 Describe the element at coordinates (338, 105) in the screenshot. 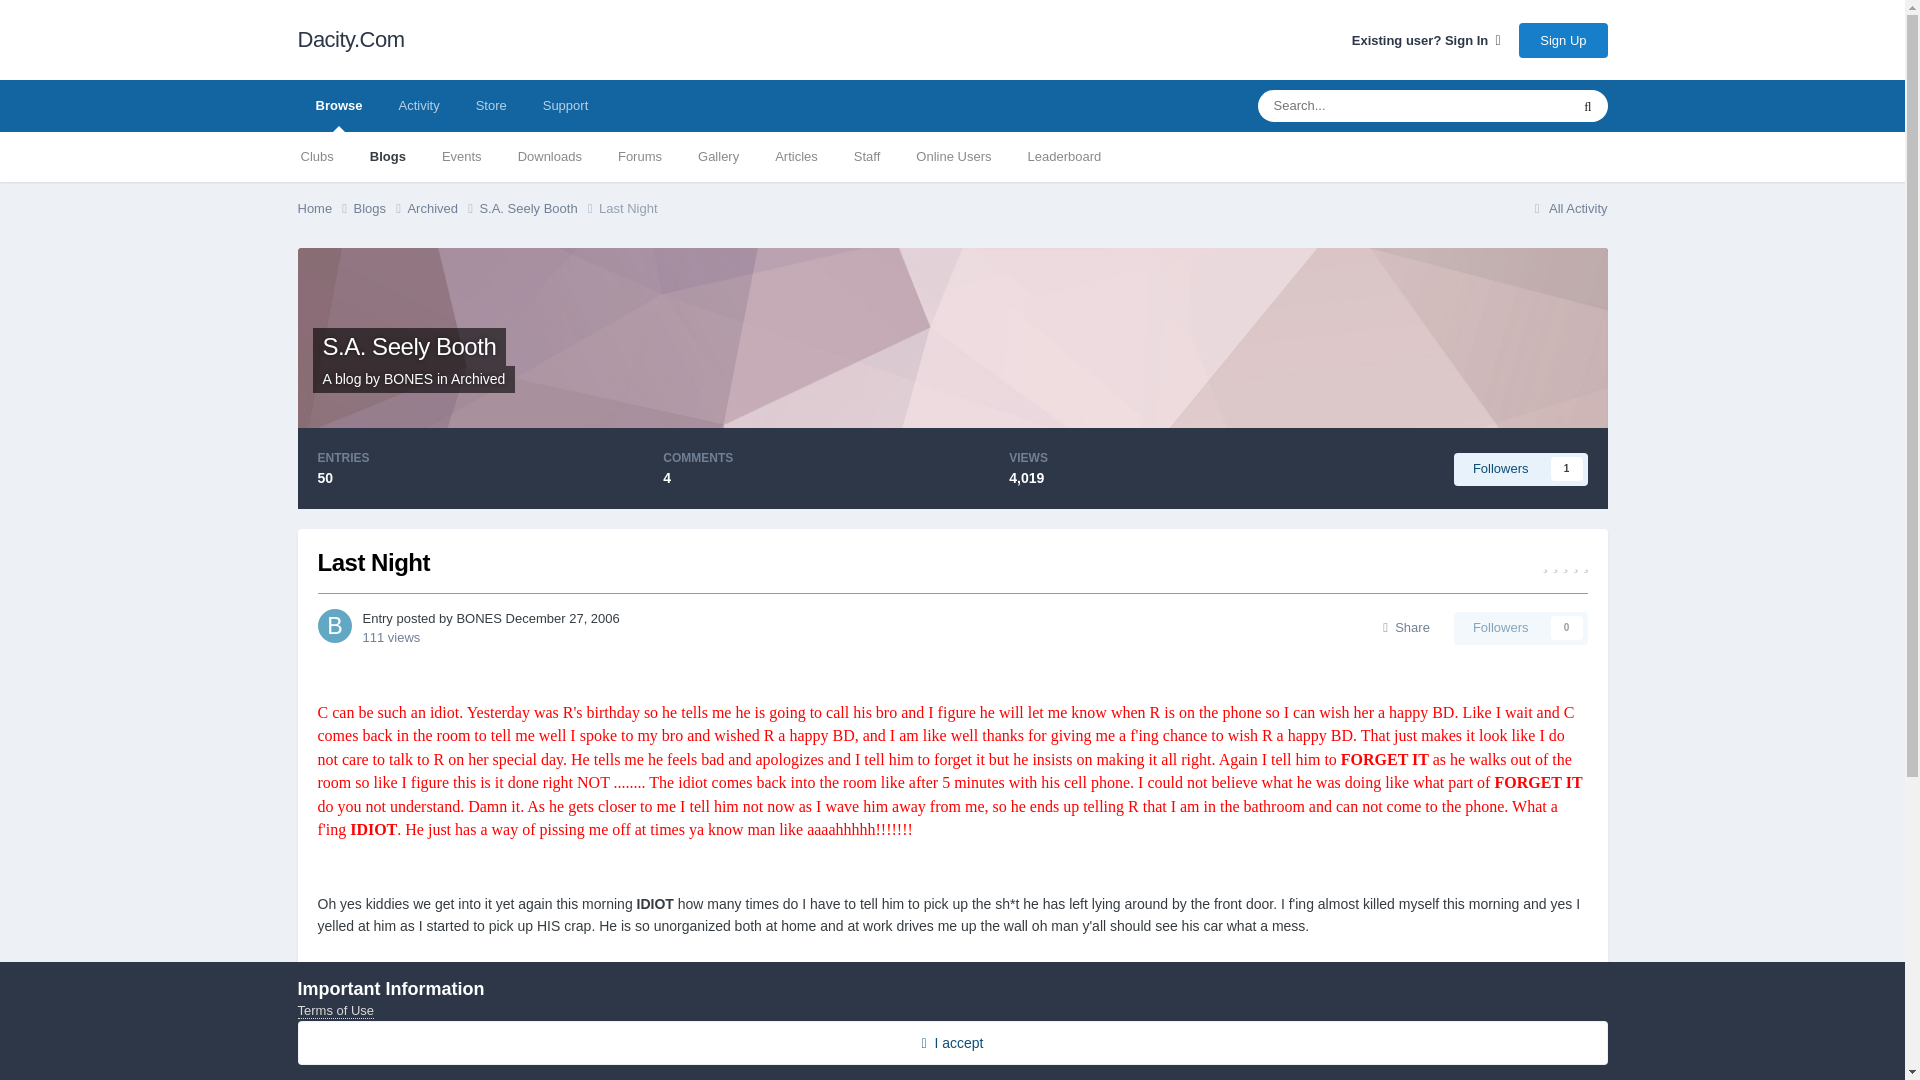

I see `Browse` at that location.